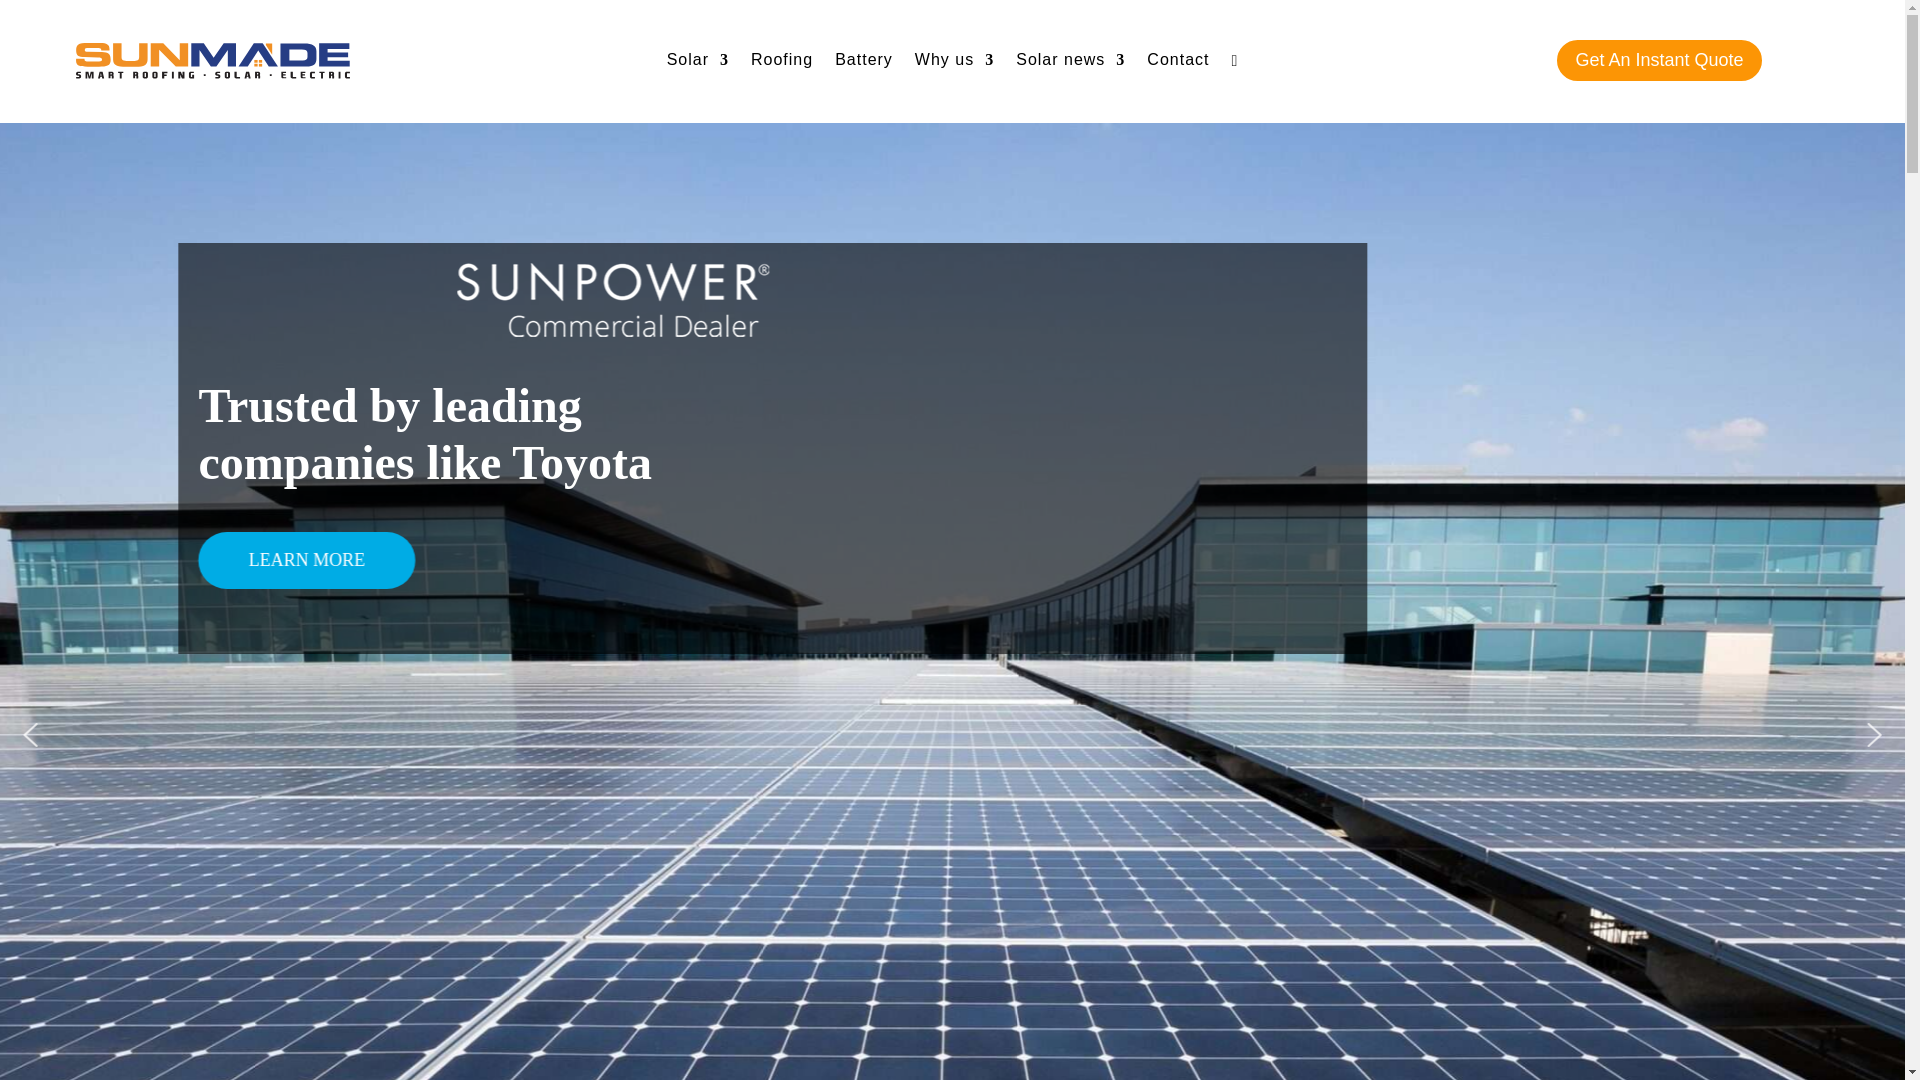 The image size is (1920, 1080). Describe the element at coordinates (308, 560) in the screenshot. I see `LEARN MORE` at that location.